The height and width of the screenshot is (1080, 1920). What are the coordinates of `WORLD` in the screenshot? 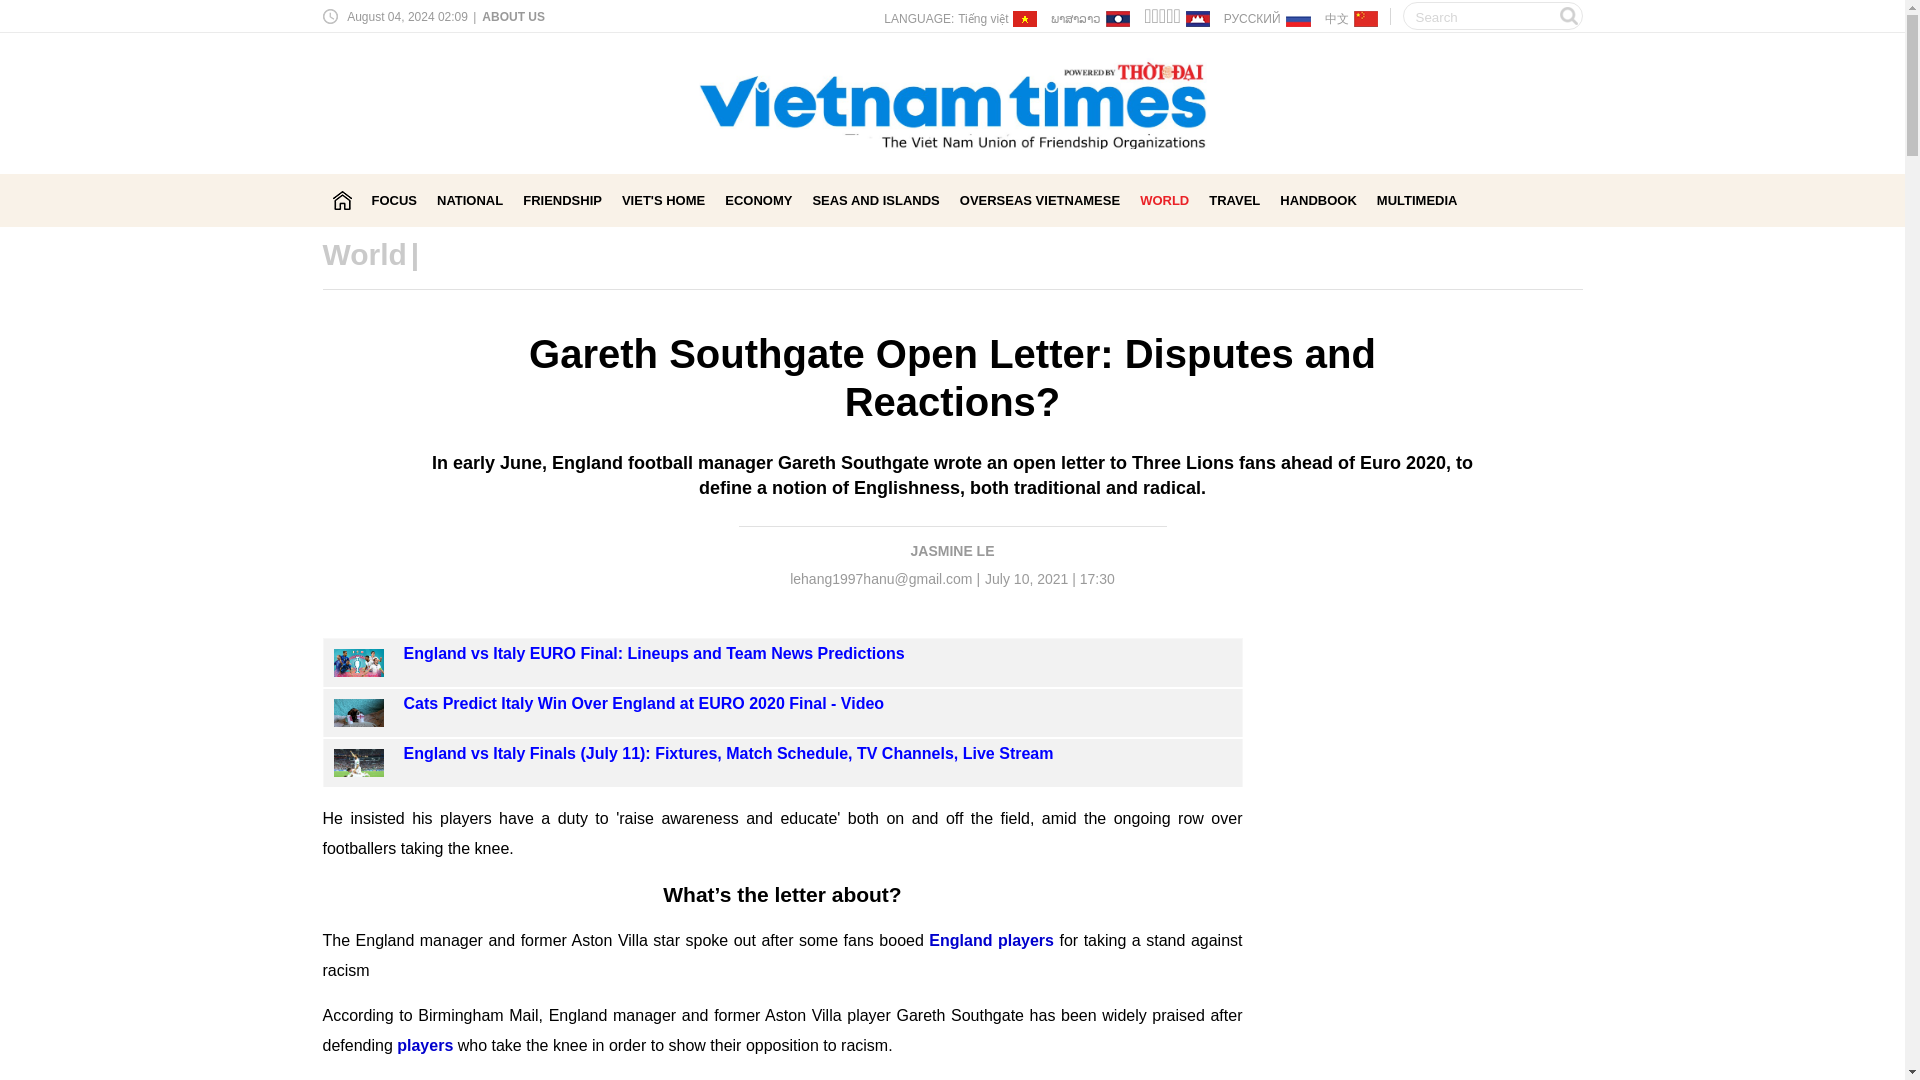 It's located at (1164, 200).